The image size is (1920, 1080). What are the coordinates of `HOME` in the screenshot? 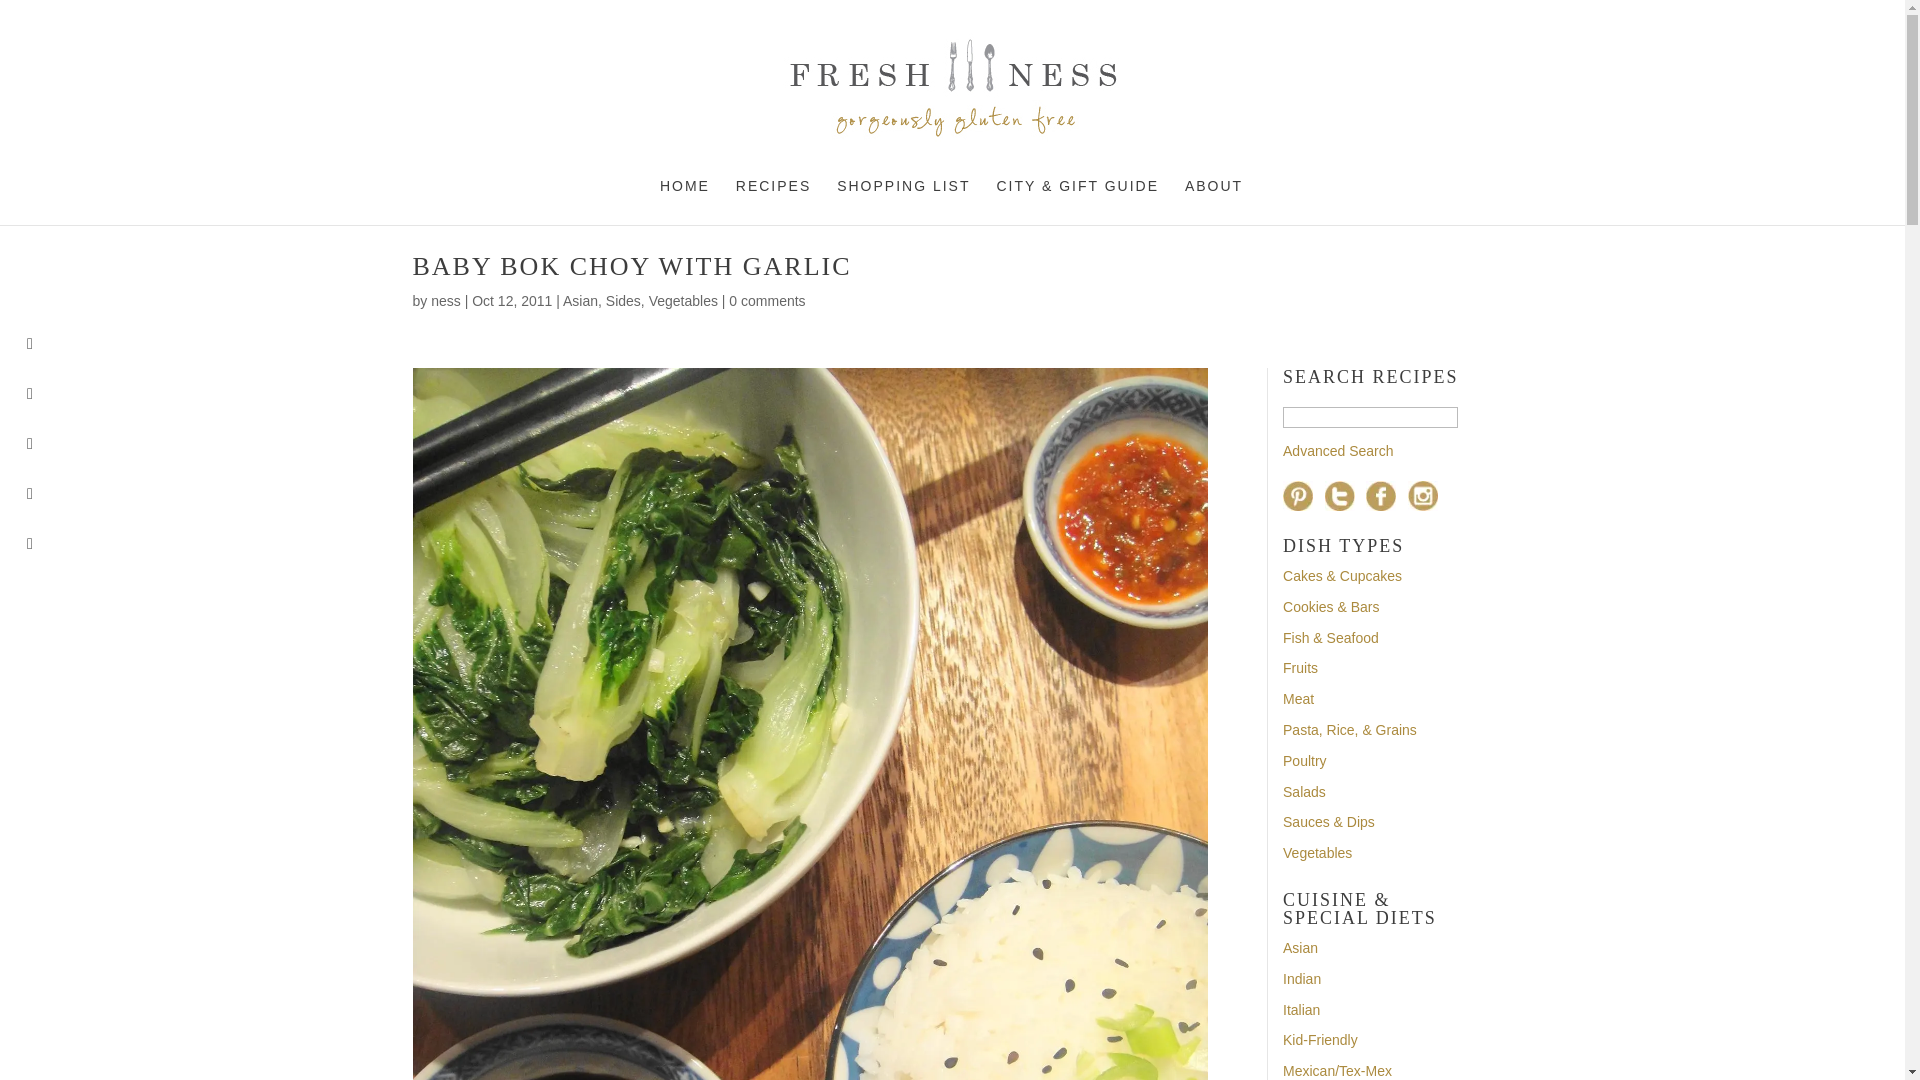 It's located at (685, 202).